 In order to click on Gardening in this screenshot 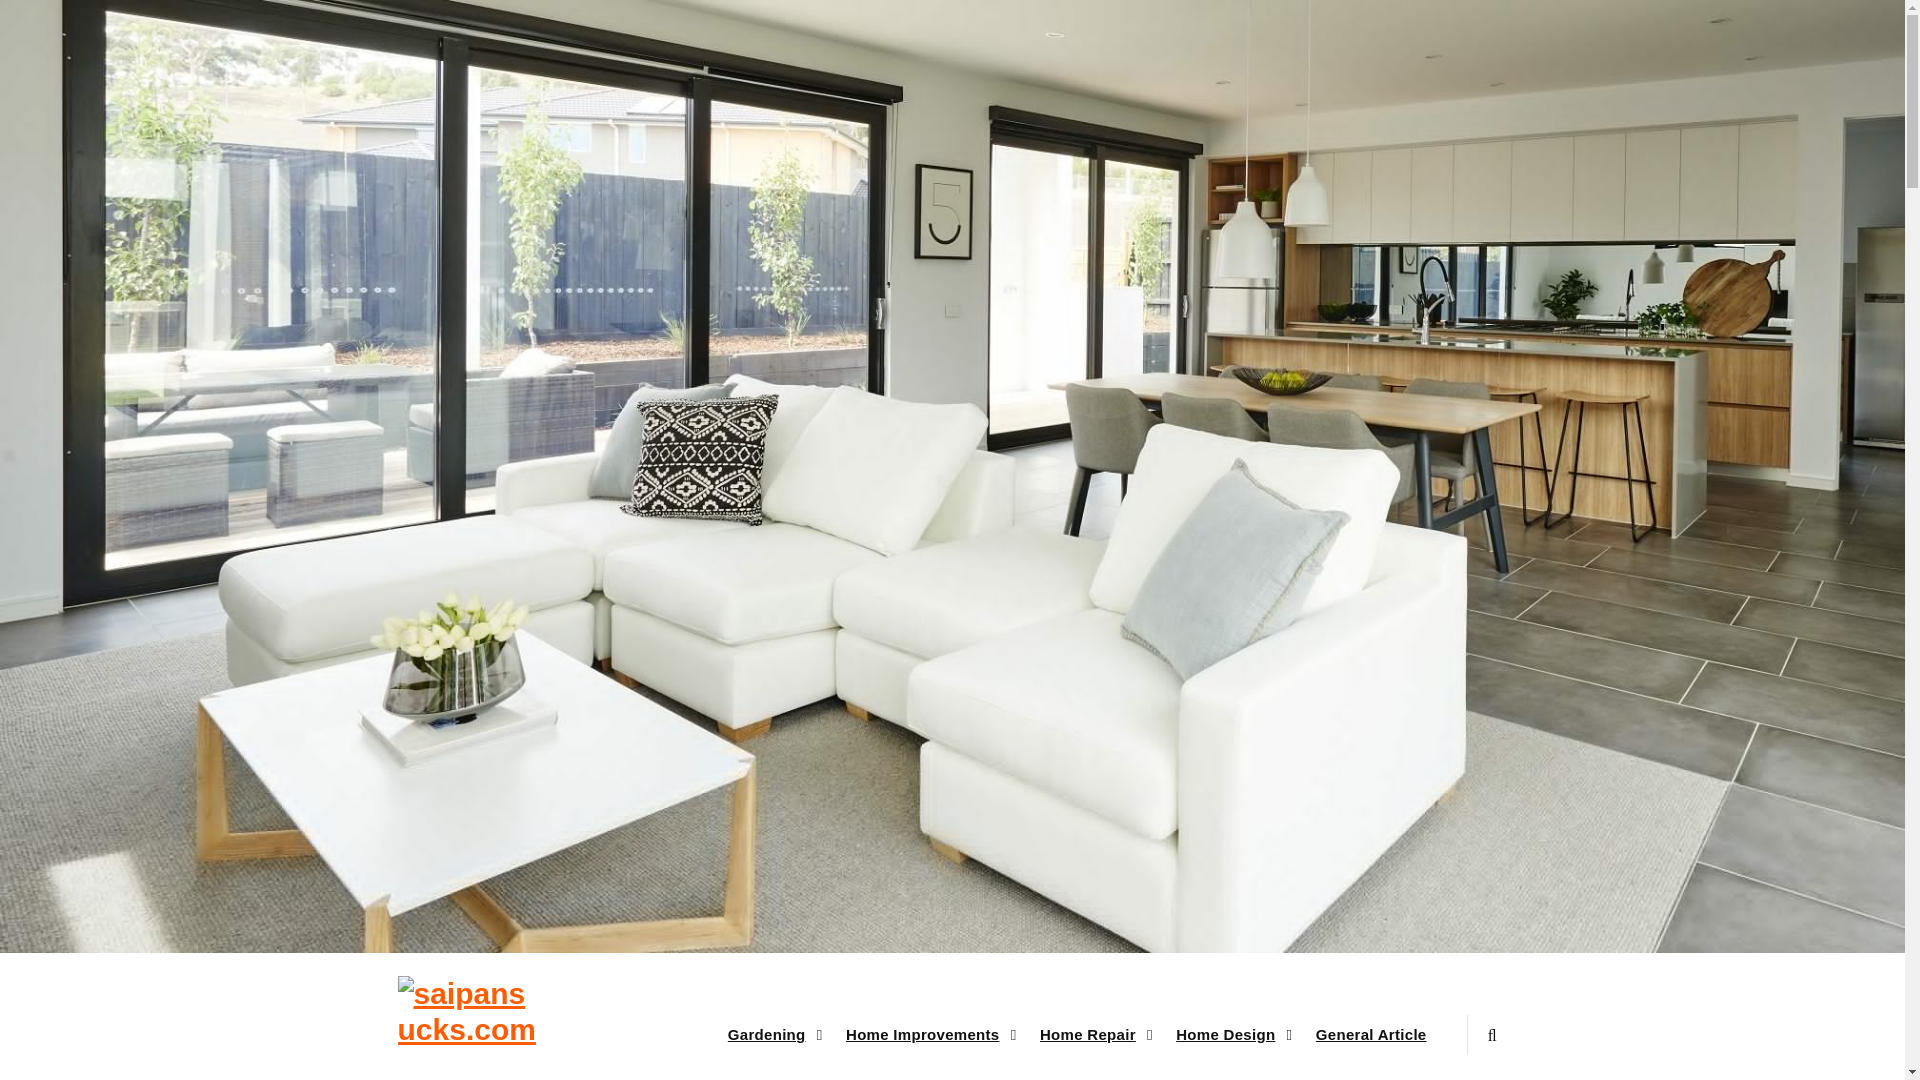, I will do `click(772, 1035)`.